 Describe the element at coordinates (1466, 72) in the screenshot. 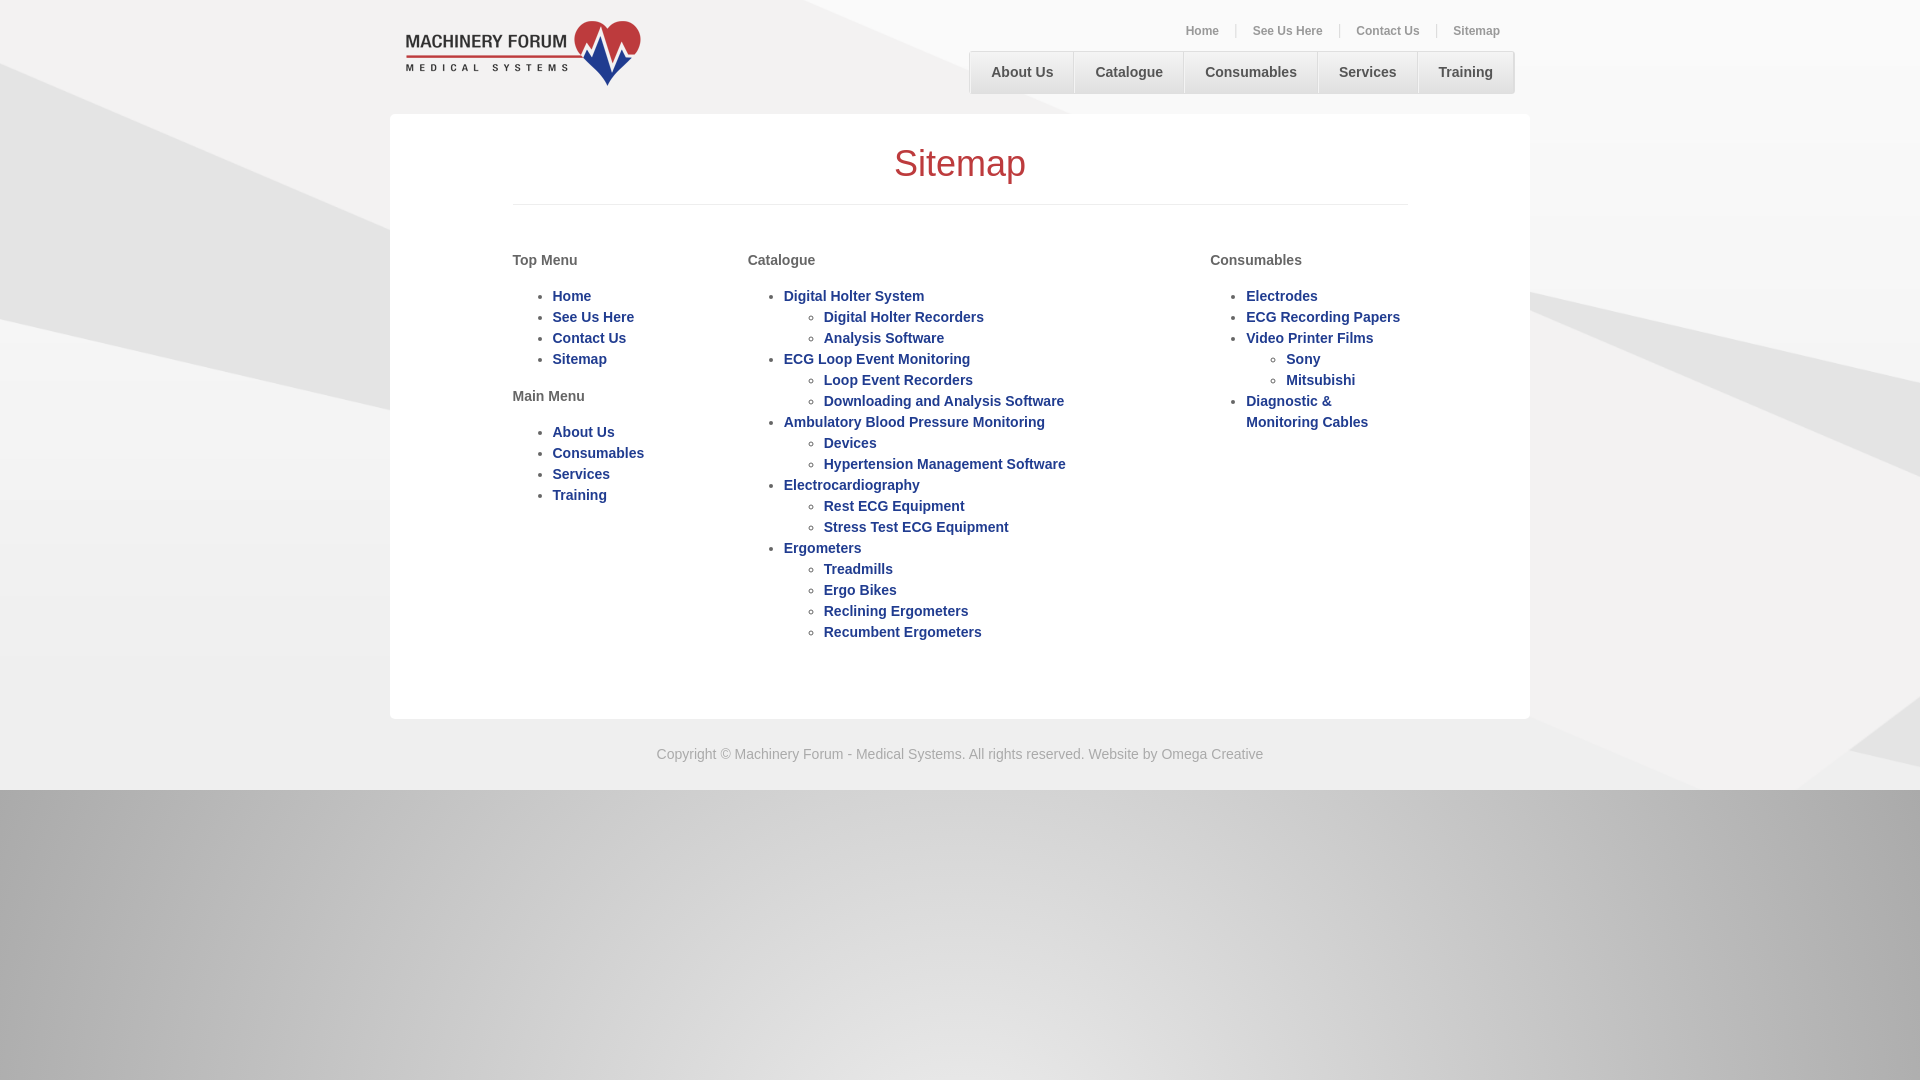

I see `Training` at that location.